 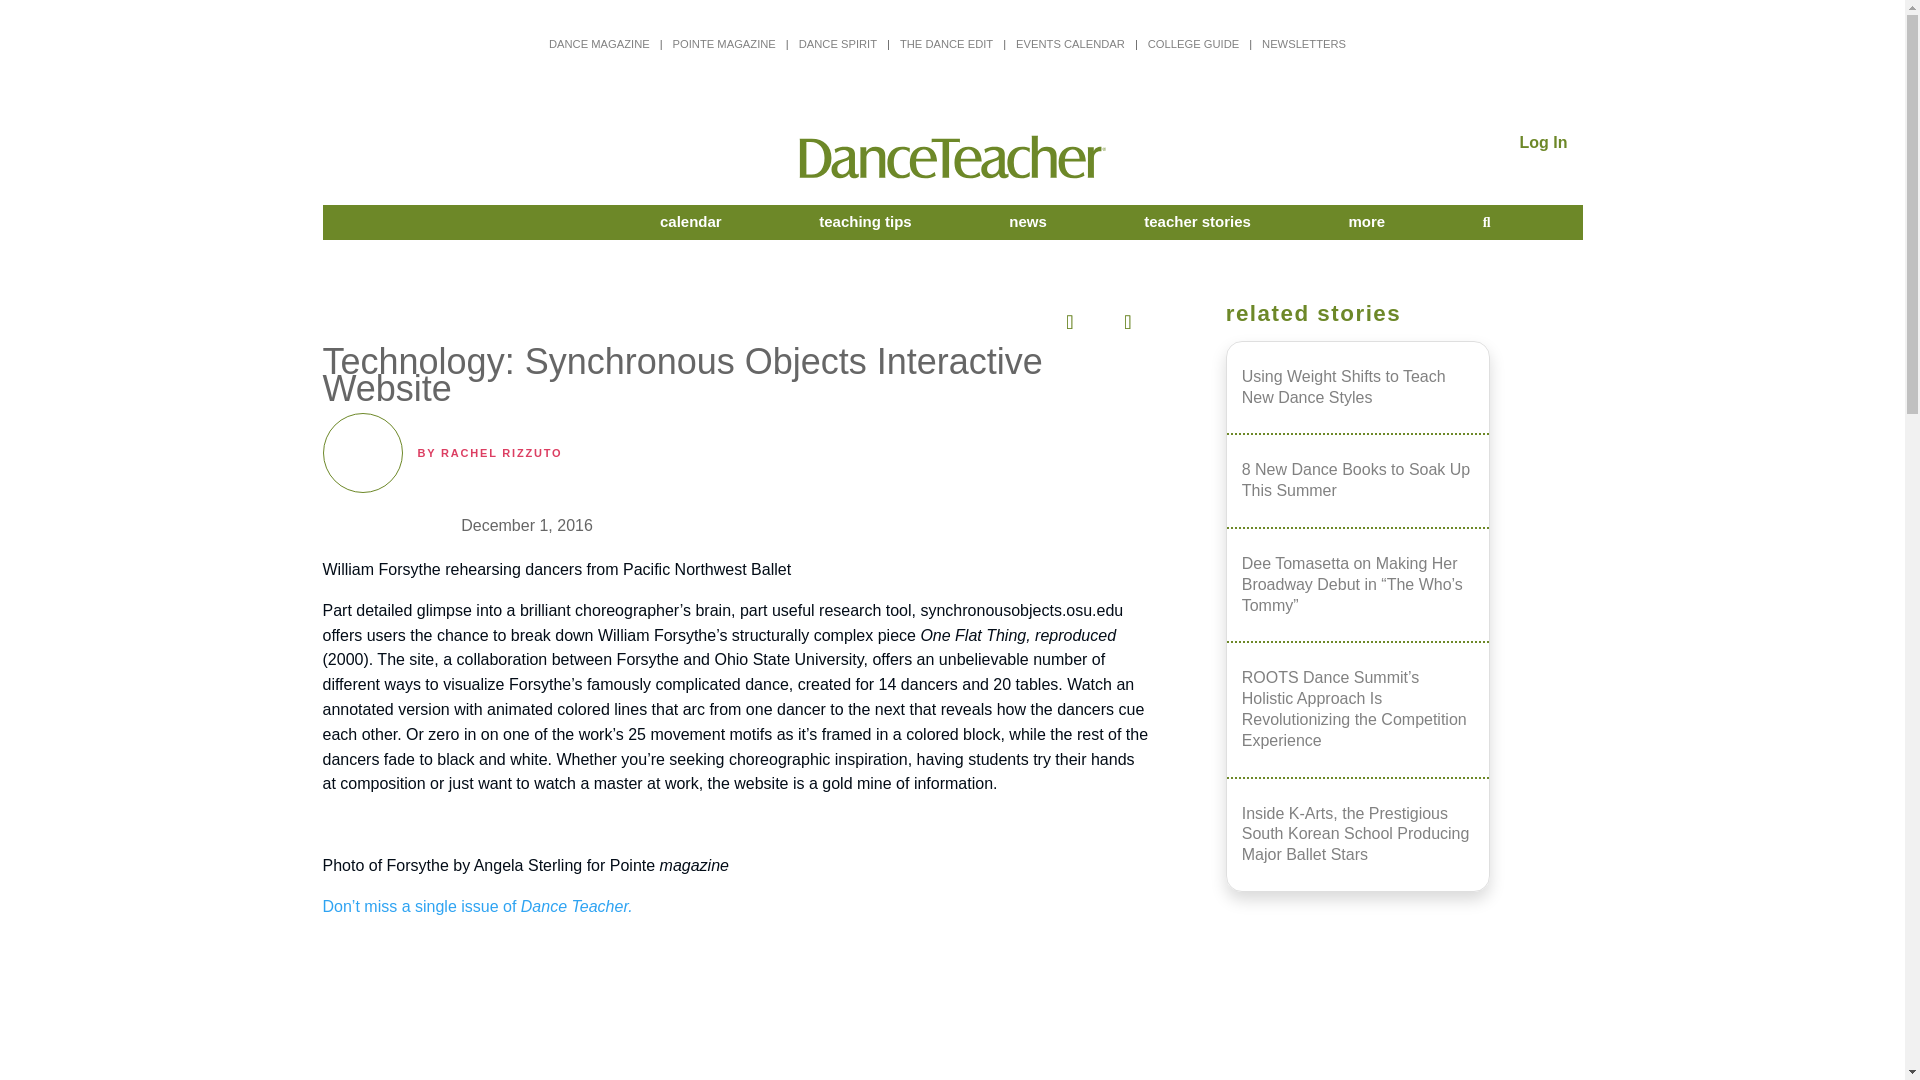 I want to click on Members Login, so click(x=1544, y=142).